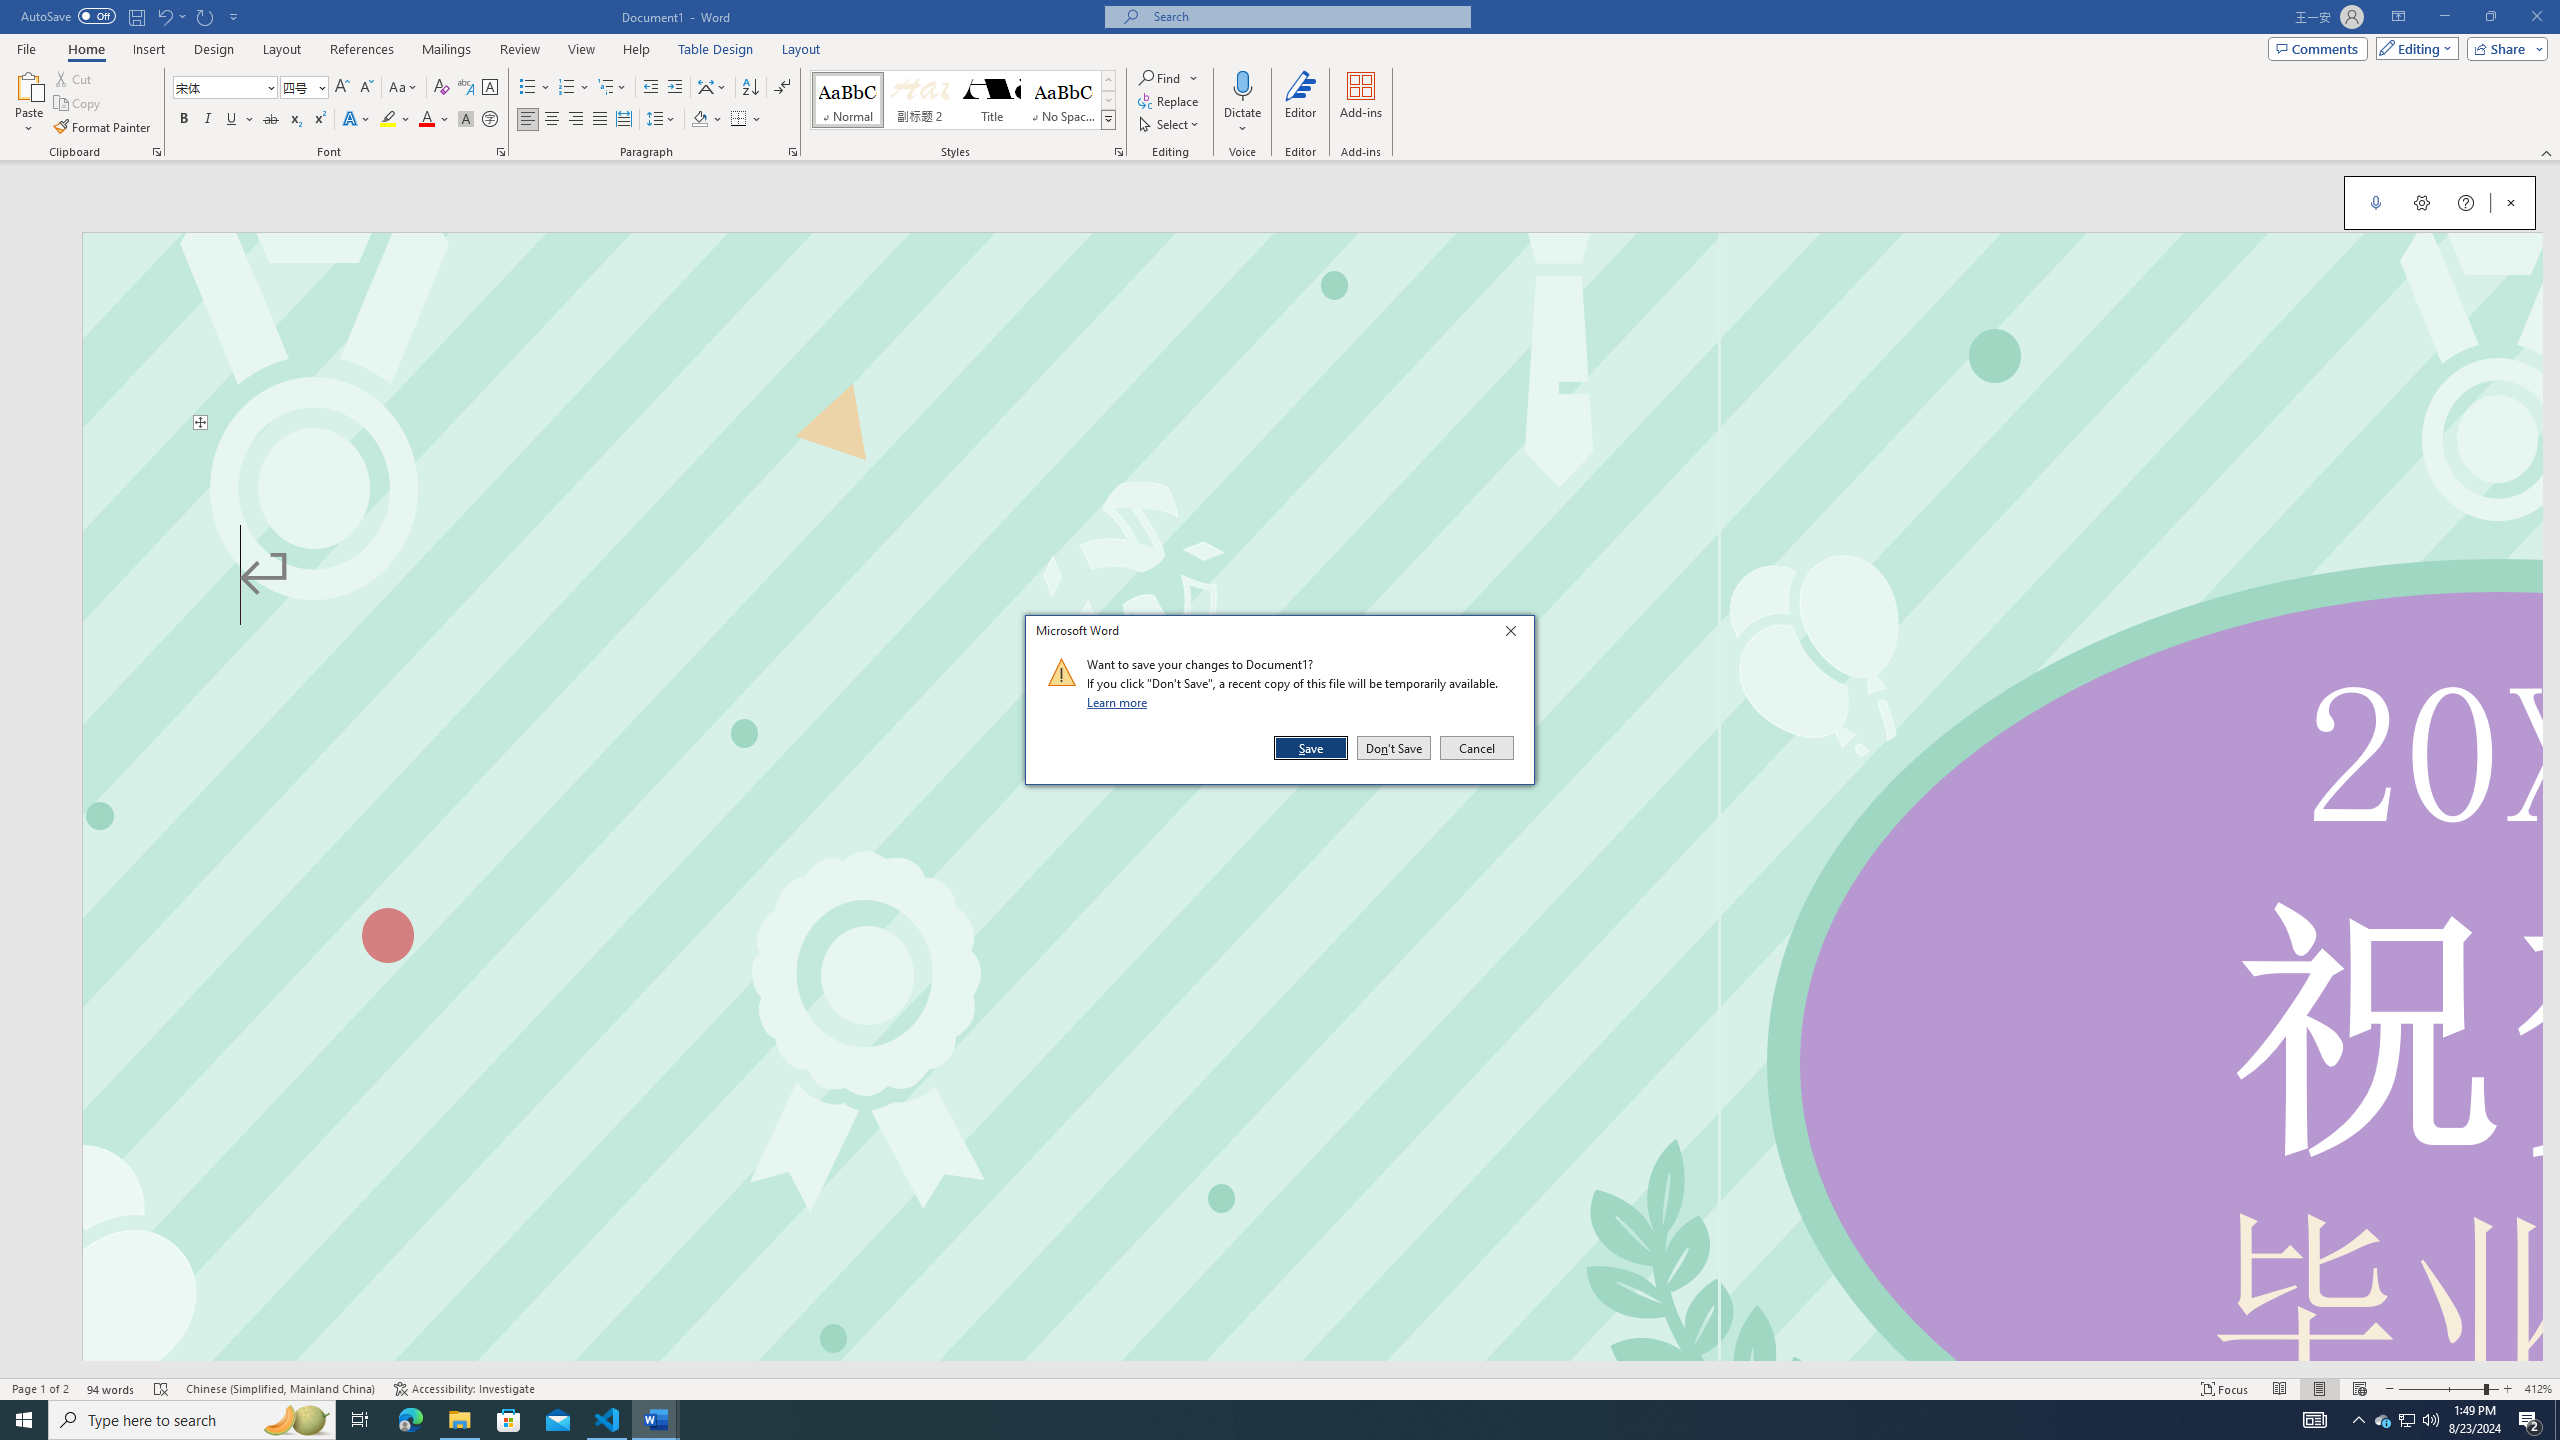 The width and height of the screenshot is (2560, 1440). I want to click on Don't Save, so click(1394, 748).